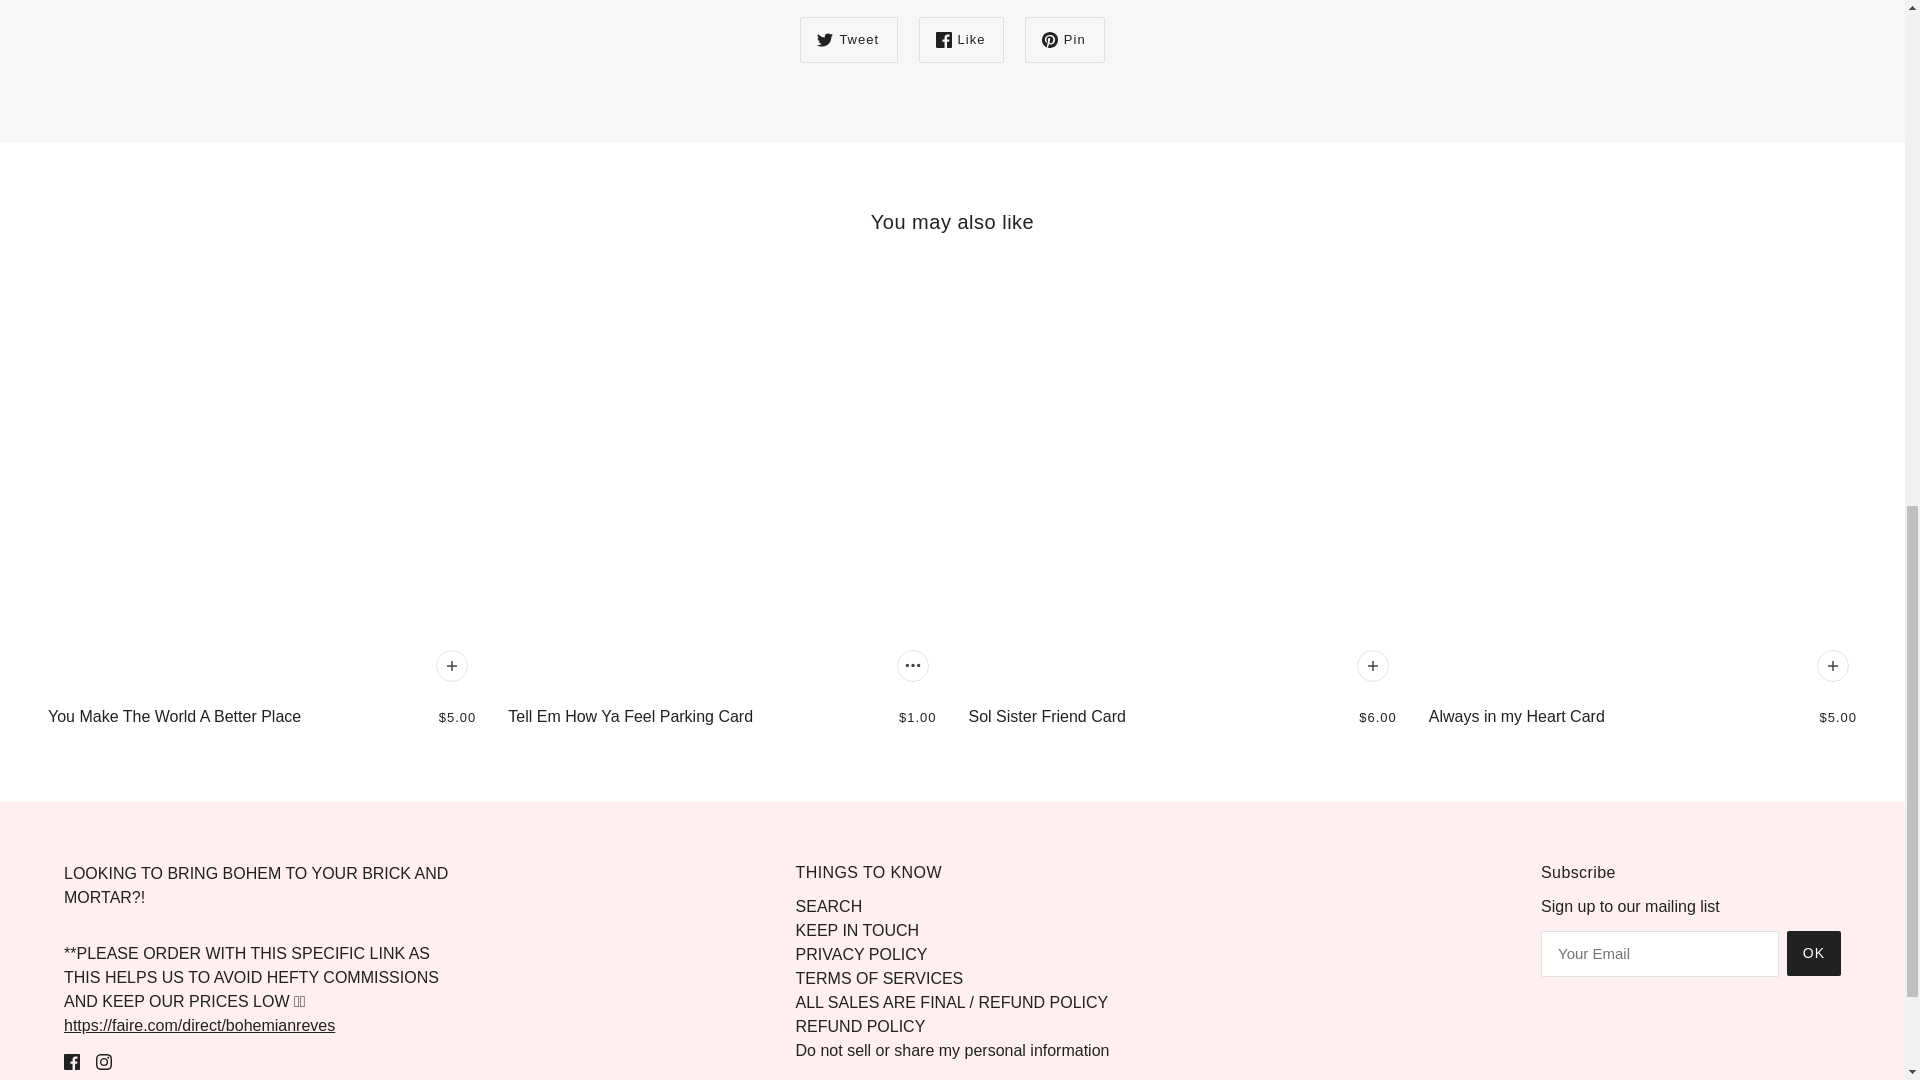 This screenshot has width=1920, height=1080. Describe the element at coordinates (880, 978) in the screenshot. I see `TERMS OF SERVICES` at that location.